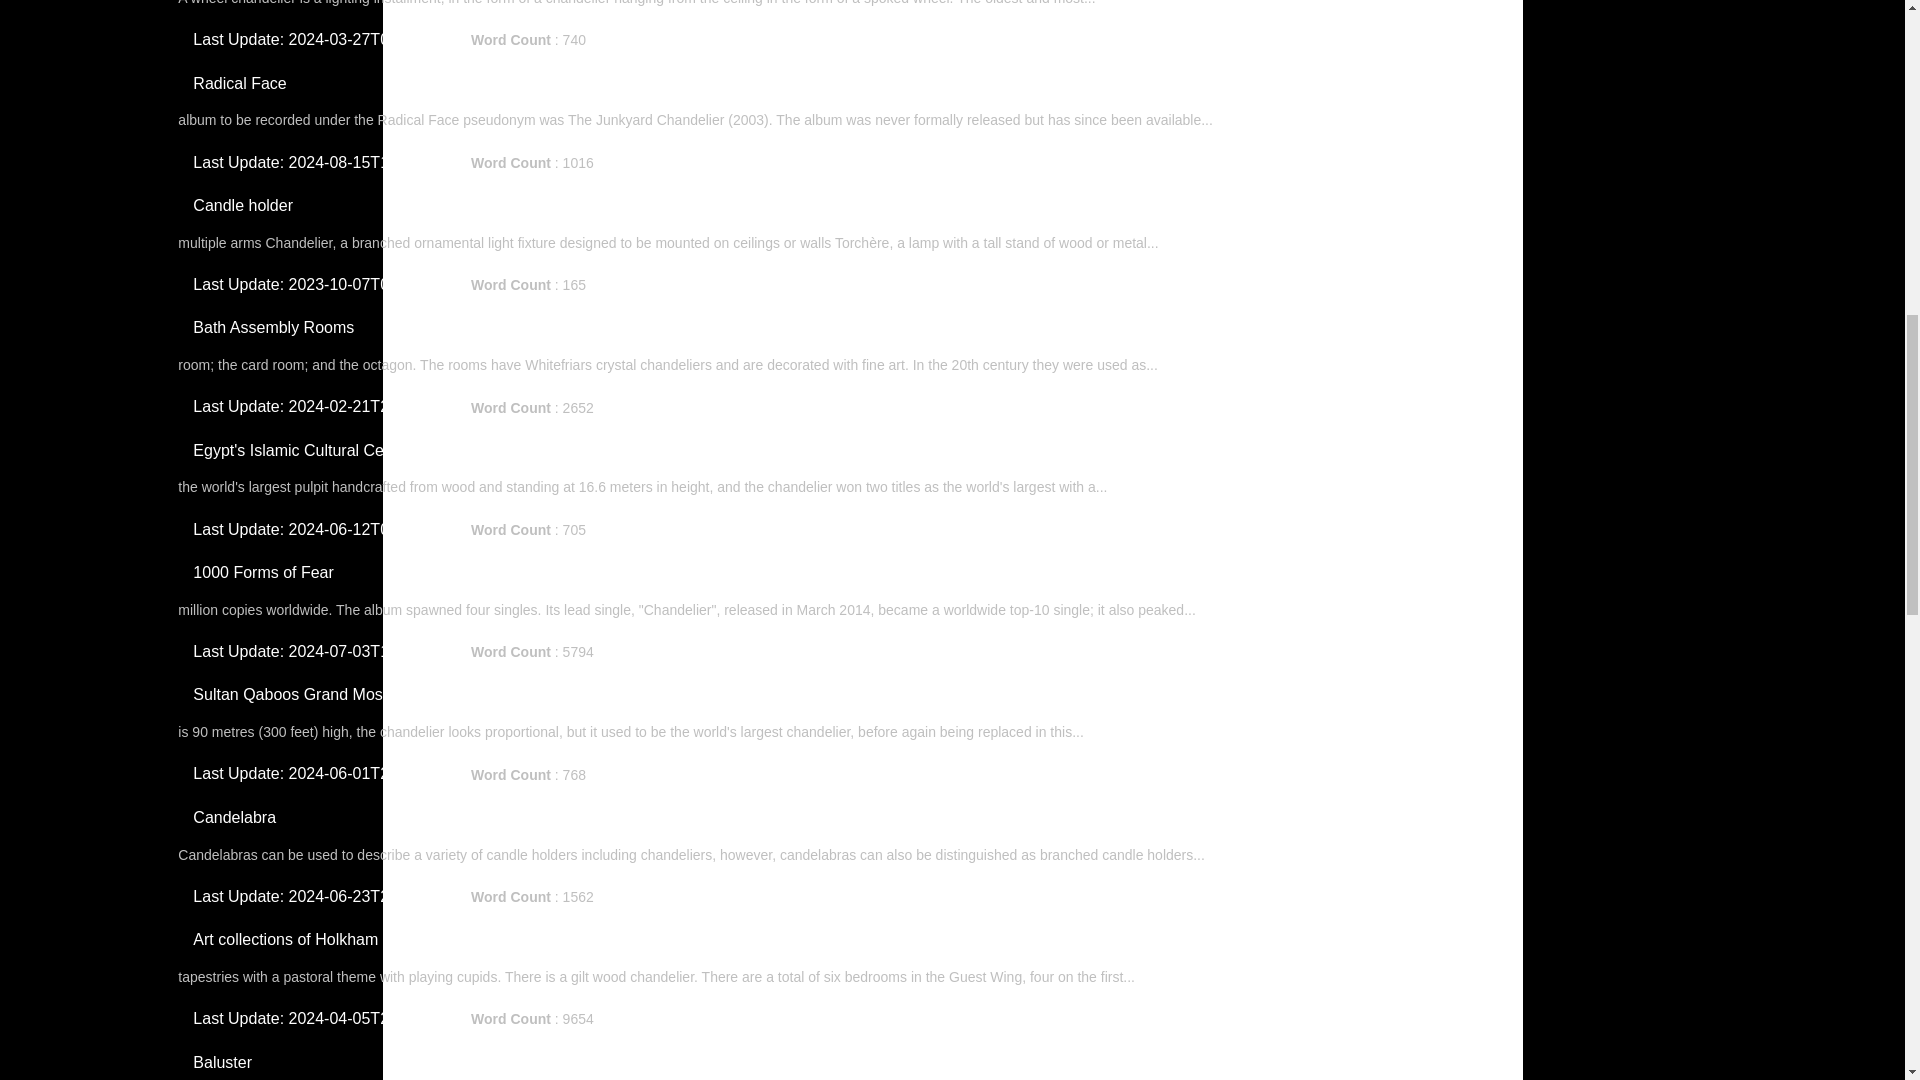  I want to click on Candle holder, so click(242, 205).